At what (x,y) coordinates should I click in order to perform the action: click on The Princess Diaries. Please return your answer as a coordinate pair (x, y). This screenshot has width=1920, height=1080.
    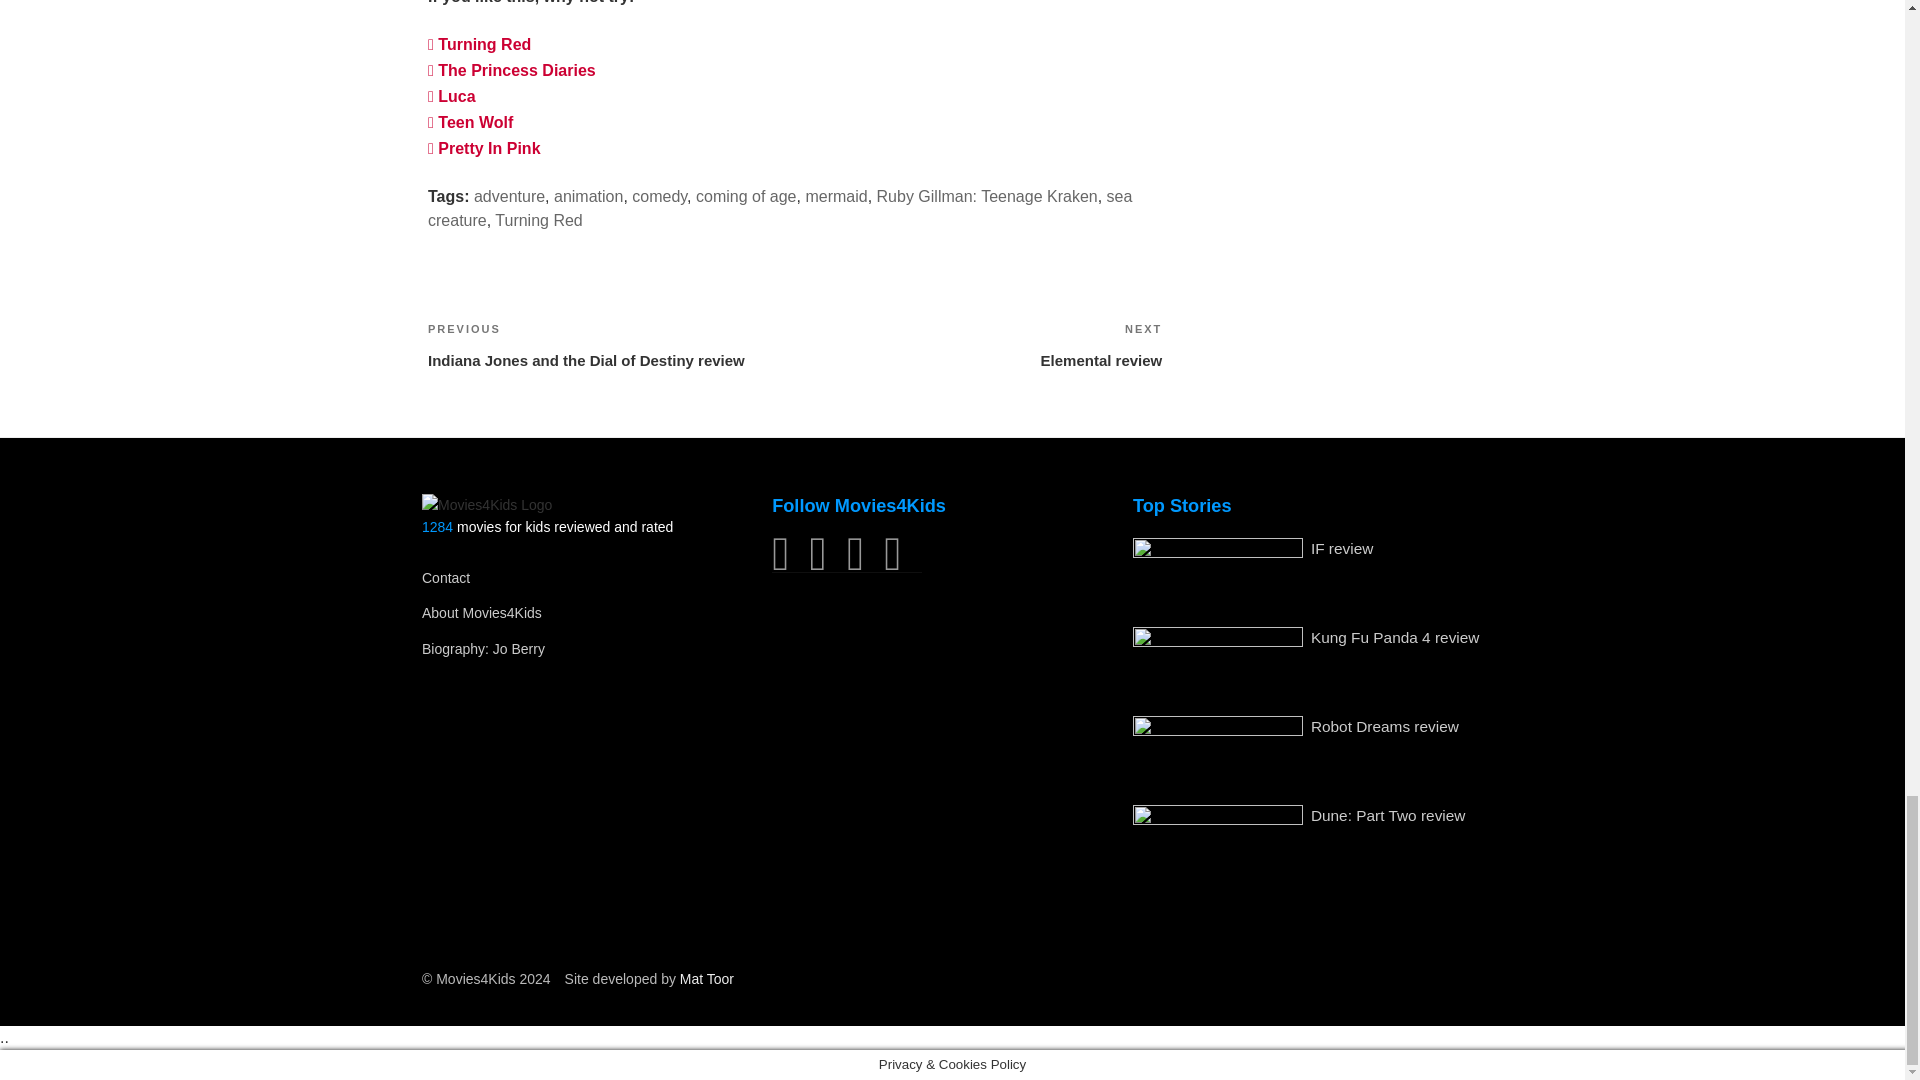
    Looking at the image, I should click on (512, 70).